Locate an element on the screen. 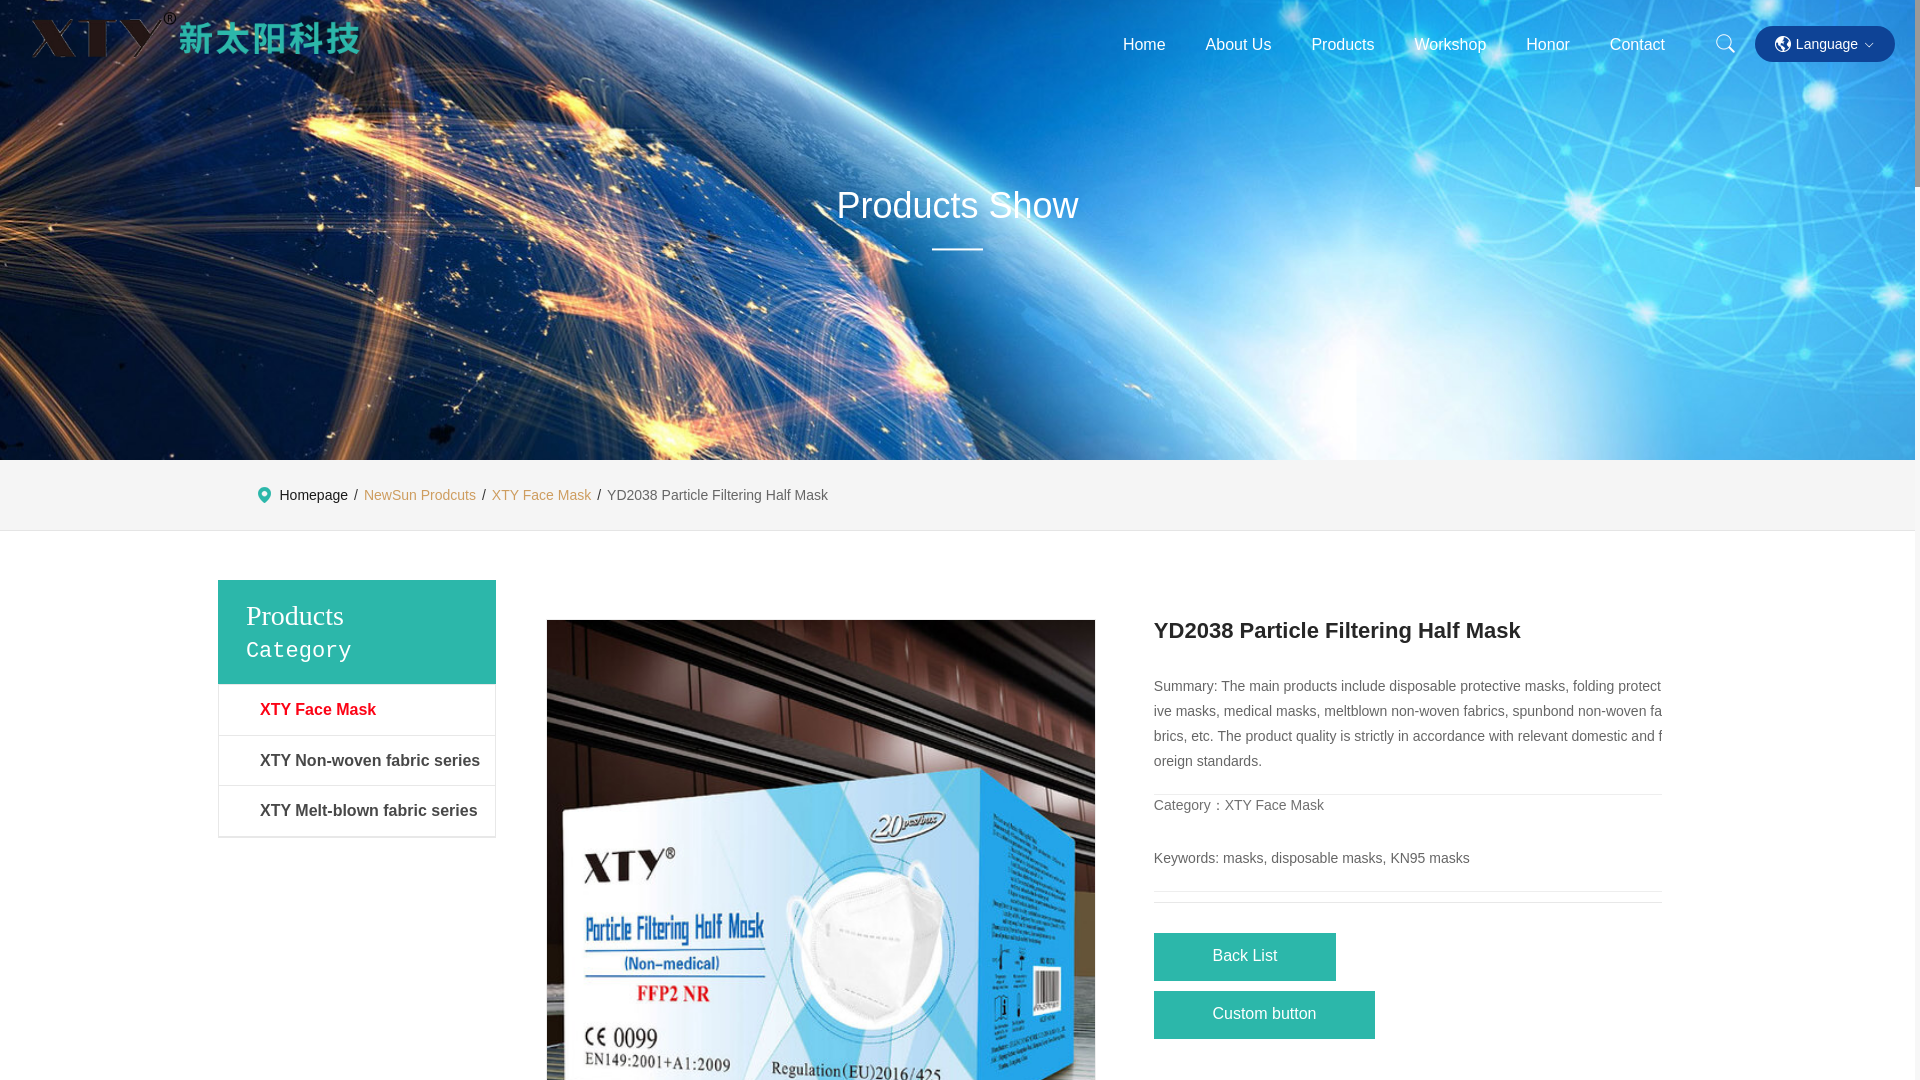  Products is located at coordinates (1342, 44).